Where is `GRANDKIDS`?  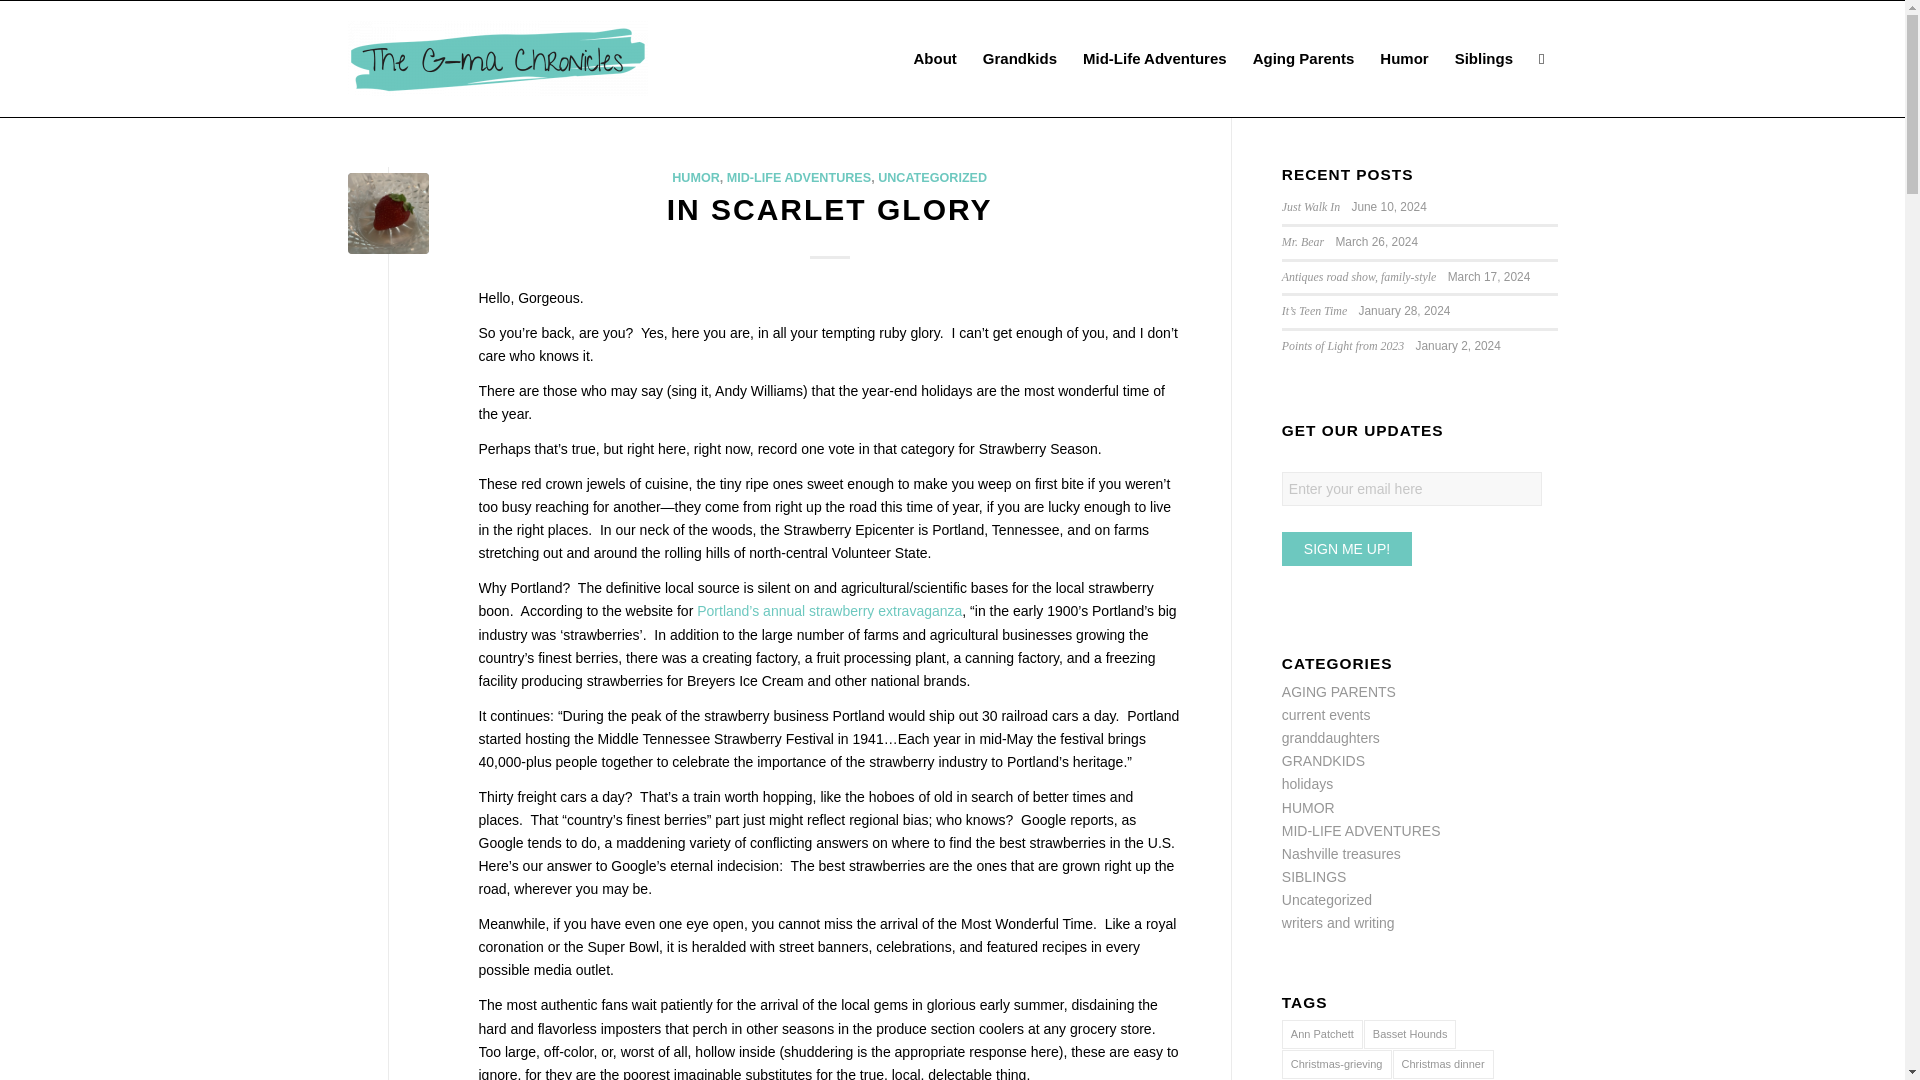
GRANDKIDS is located at coordinates (1324, 760).